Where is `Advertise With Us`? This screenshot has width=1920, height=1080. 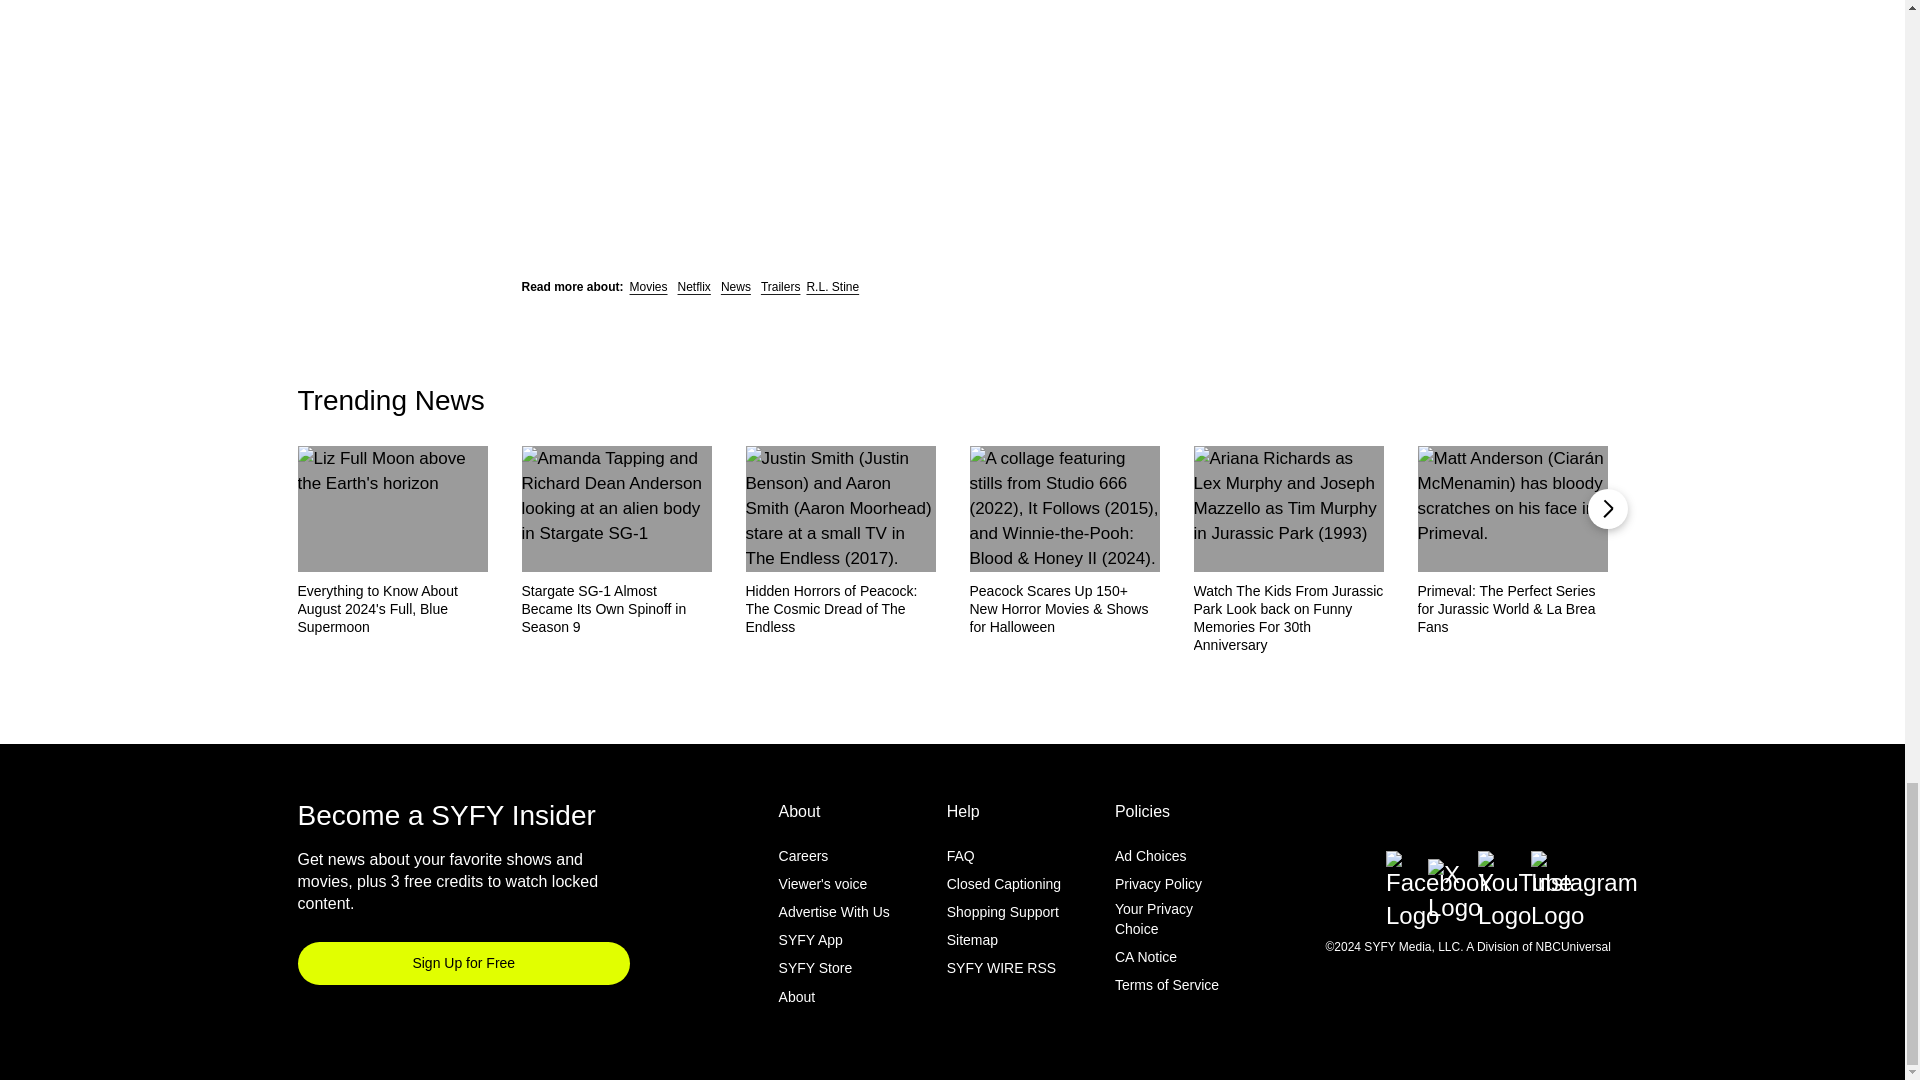
Advertise With Us is located at coordinates (834, 913).